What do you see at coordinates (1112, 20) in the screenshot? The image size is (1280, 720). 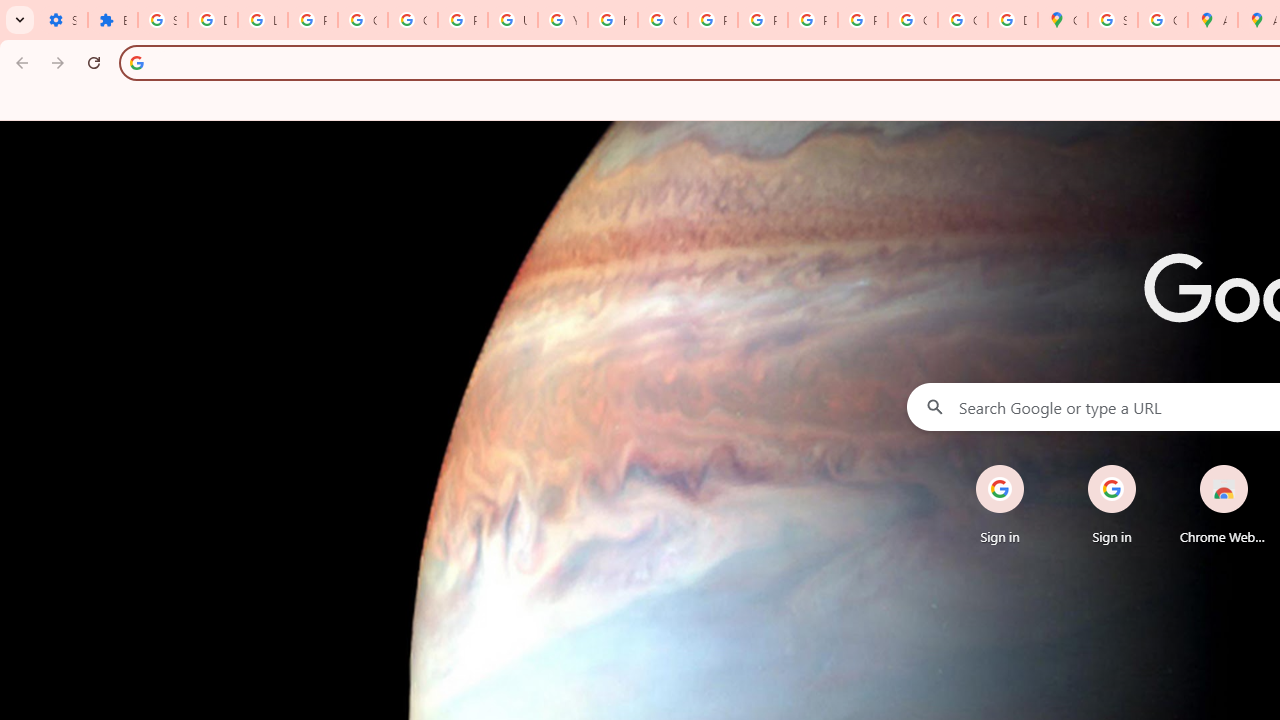 I see `Sign in - Google Accounts` at bounding box center [1112, 20].